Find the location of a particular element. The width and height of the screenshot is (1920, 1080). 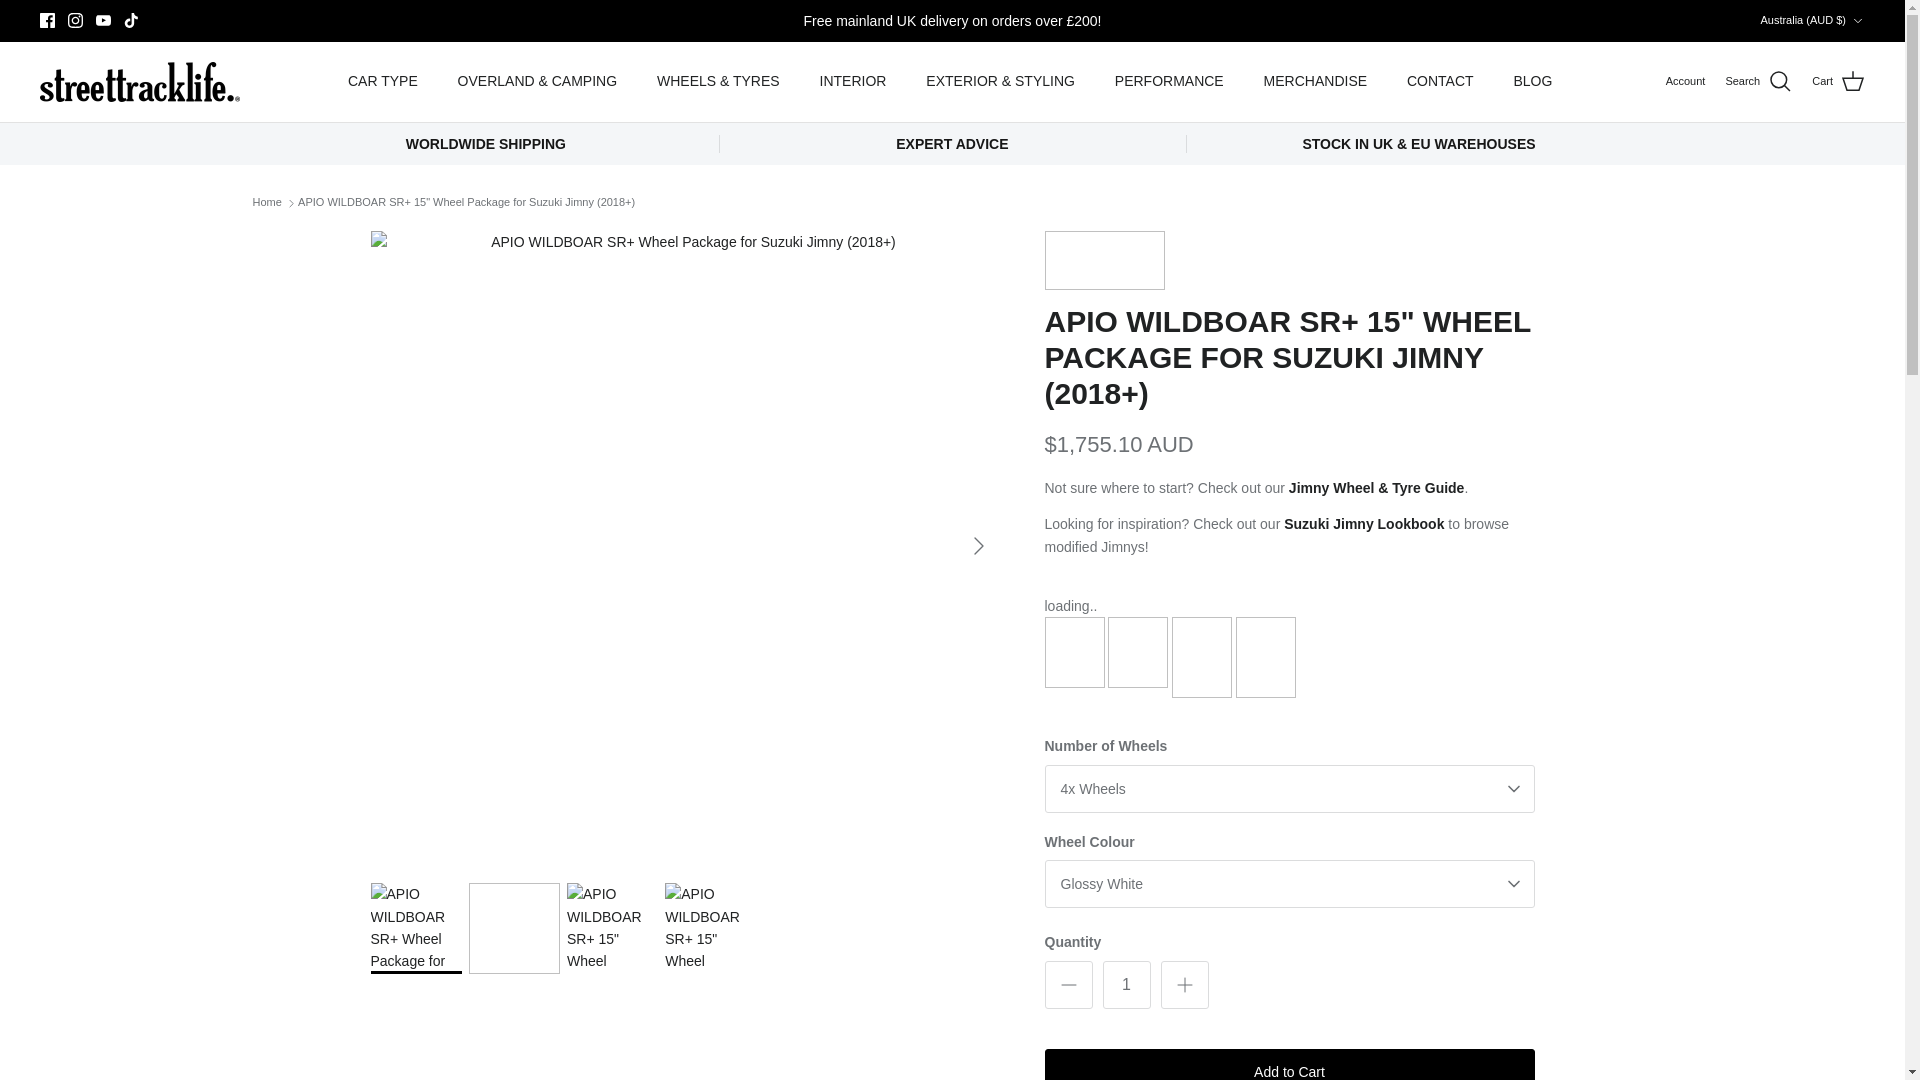

Down is located at coordinates (1857, 21).